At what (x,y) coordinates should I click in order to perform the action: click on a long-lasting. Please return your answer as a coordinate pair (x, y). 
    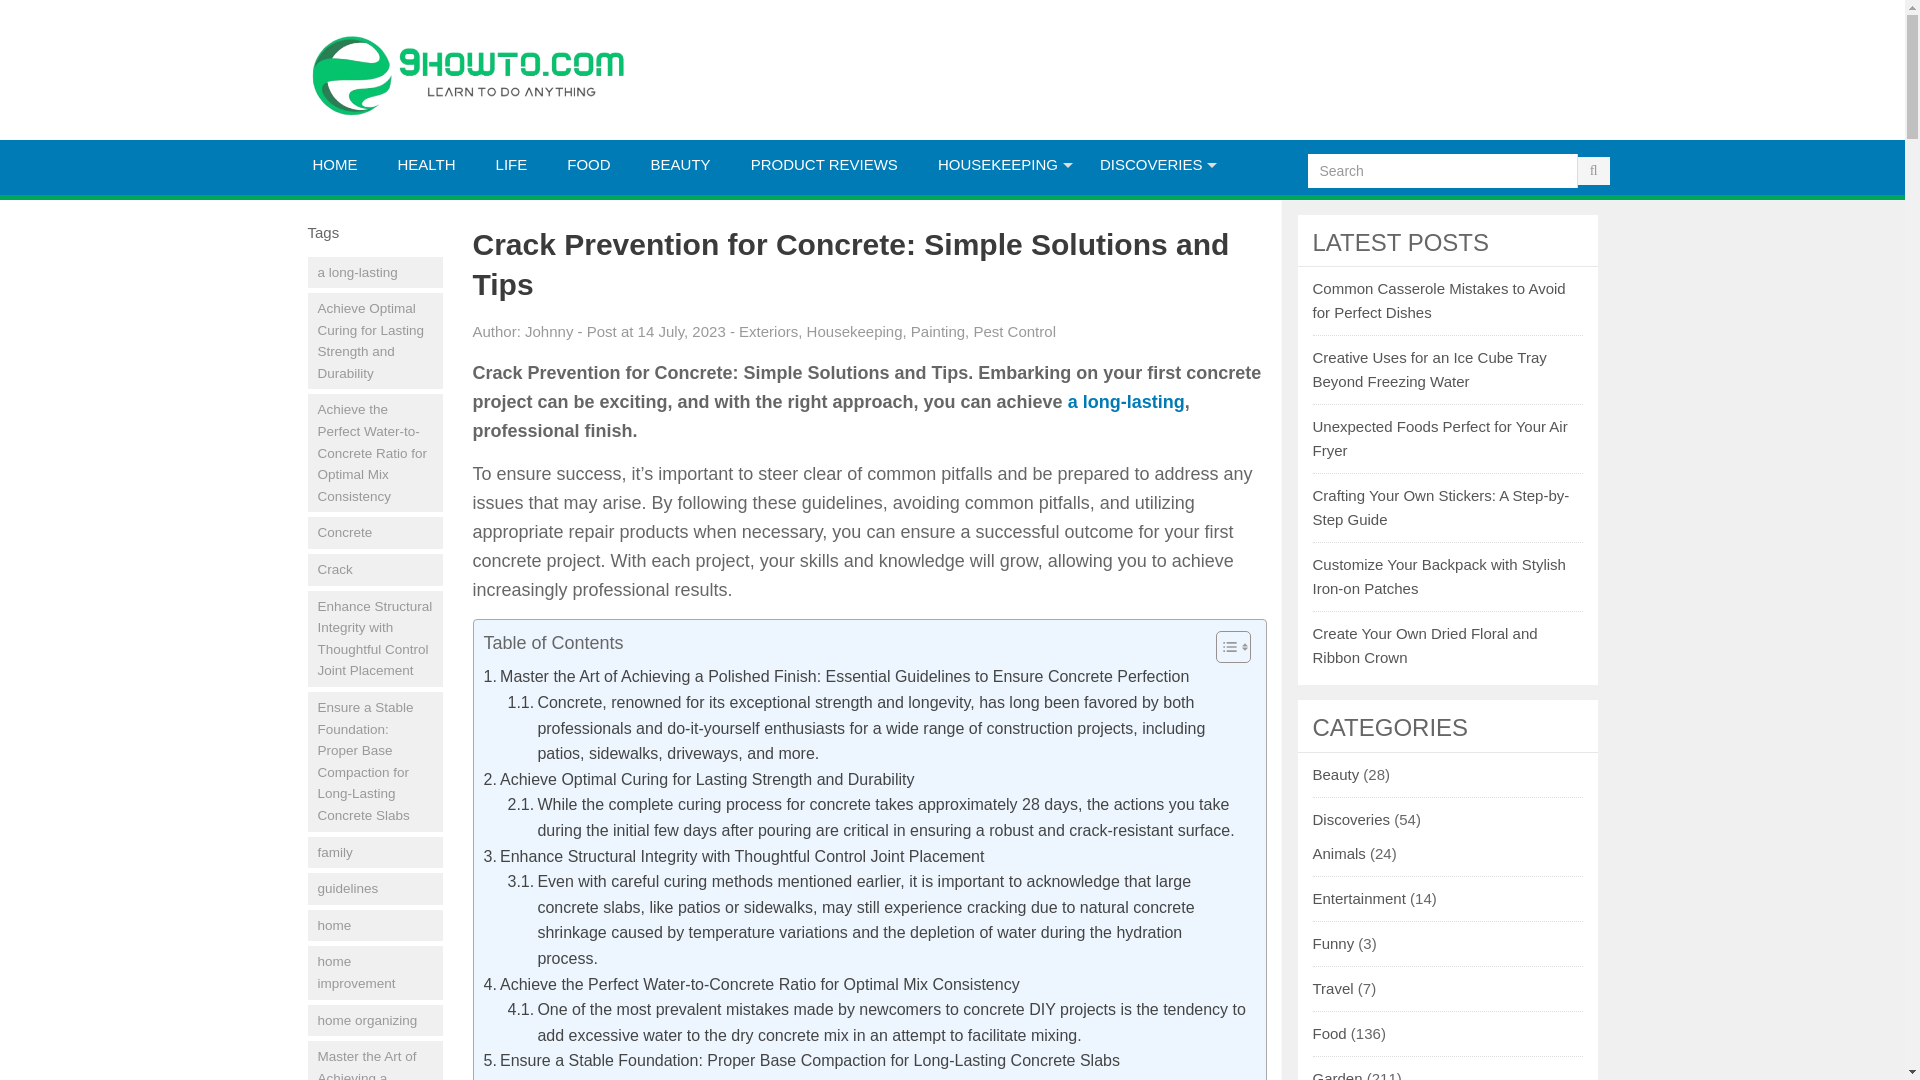
    Looking at the image, I should click on (1126, 402).